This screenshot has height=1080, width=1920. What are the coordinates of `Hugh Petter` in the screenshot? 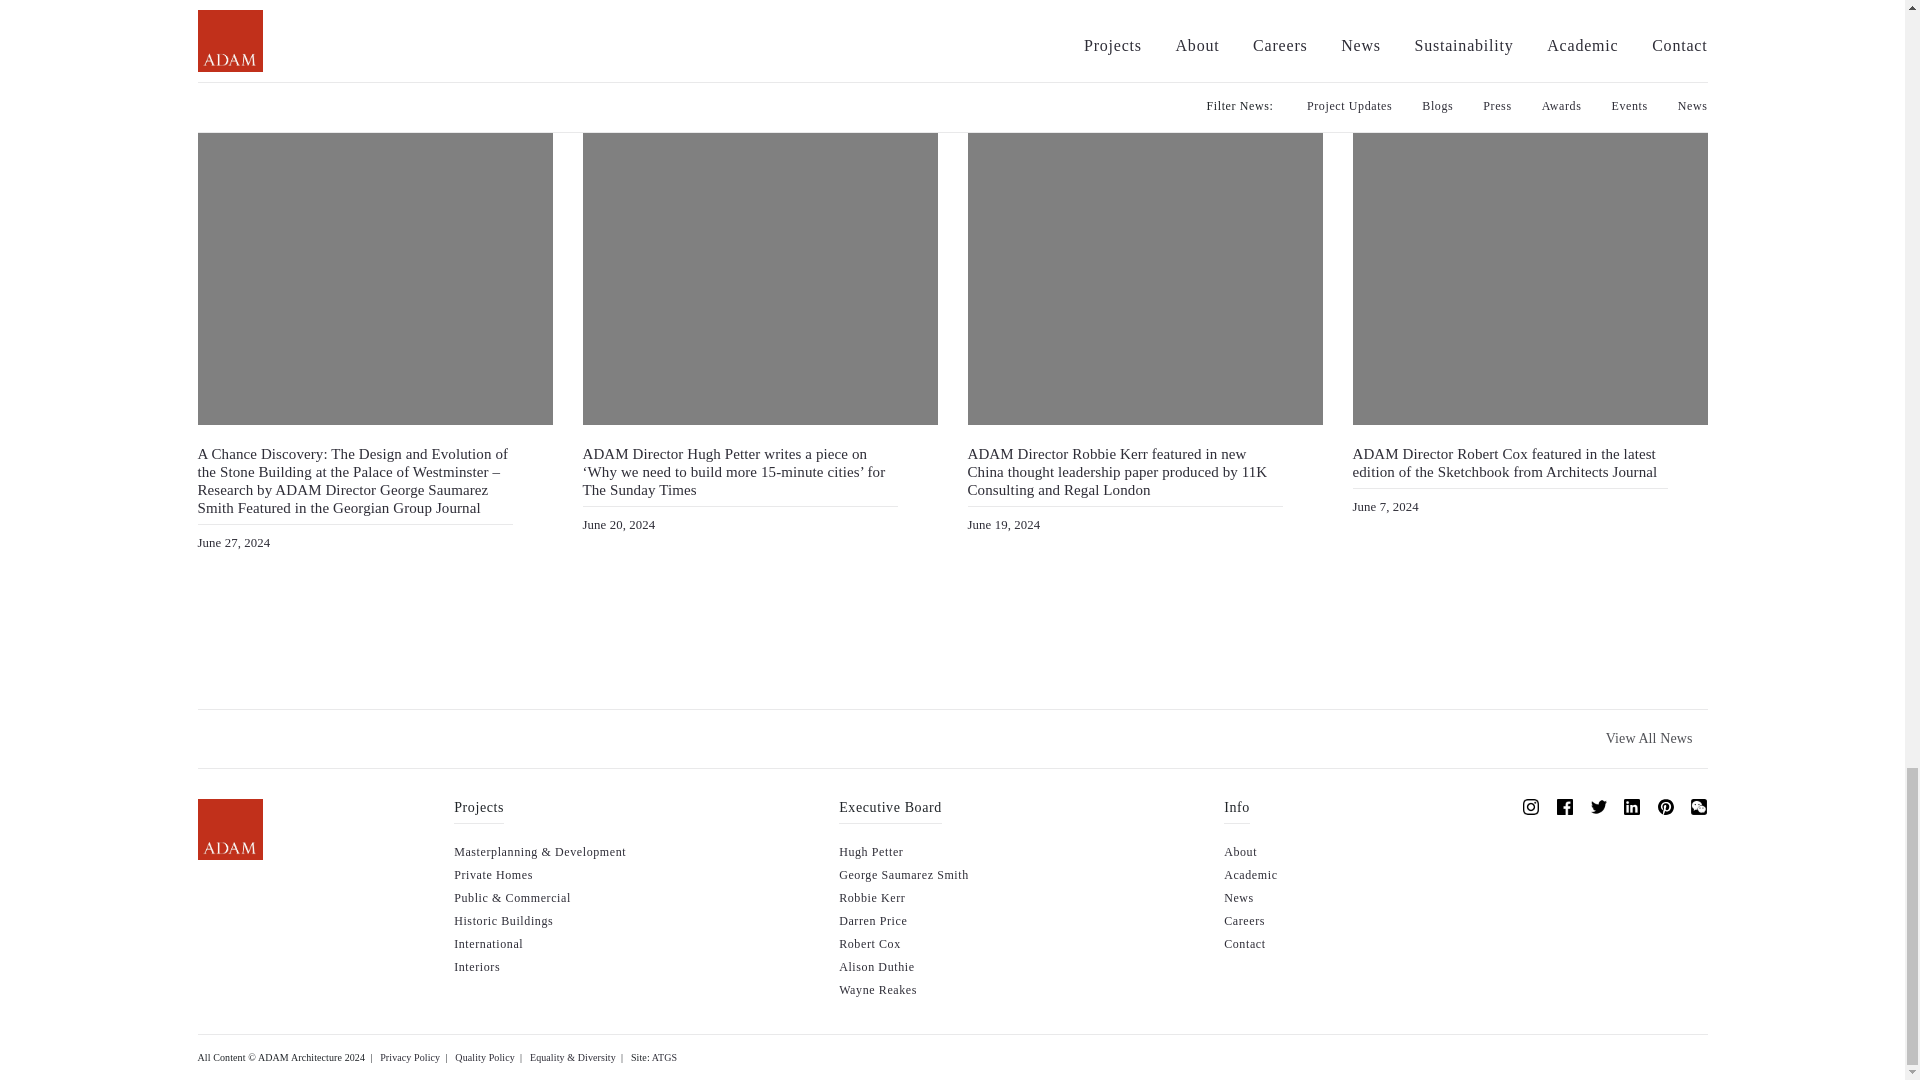 It's located at (870, 851).